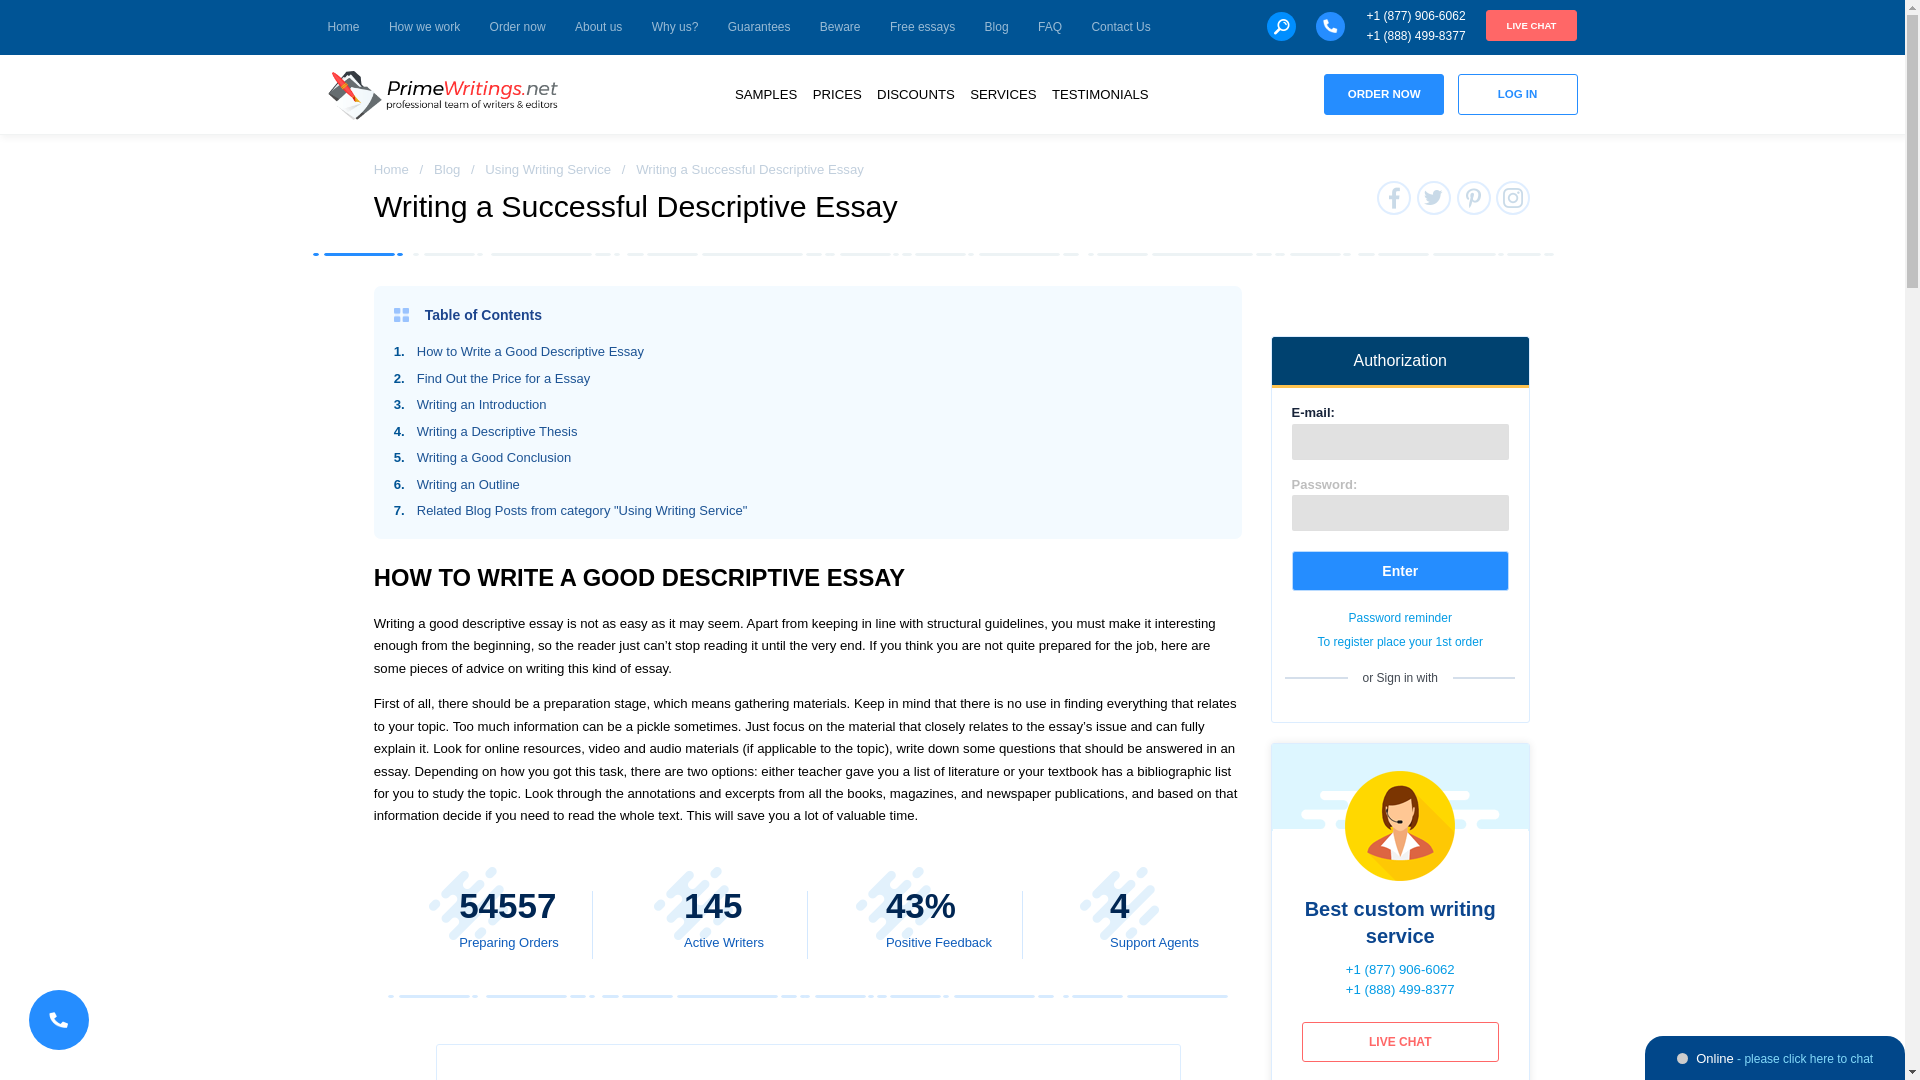 Image resolution: width=1920 pixels, height=1080 pixels. Describe the element at coordinates (836, 94) in the screenshot. I see `PRICES` at that location.